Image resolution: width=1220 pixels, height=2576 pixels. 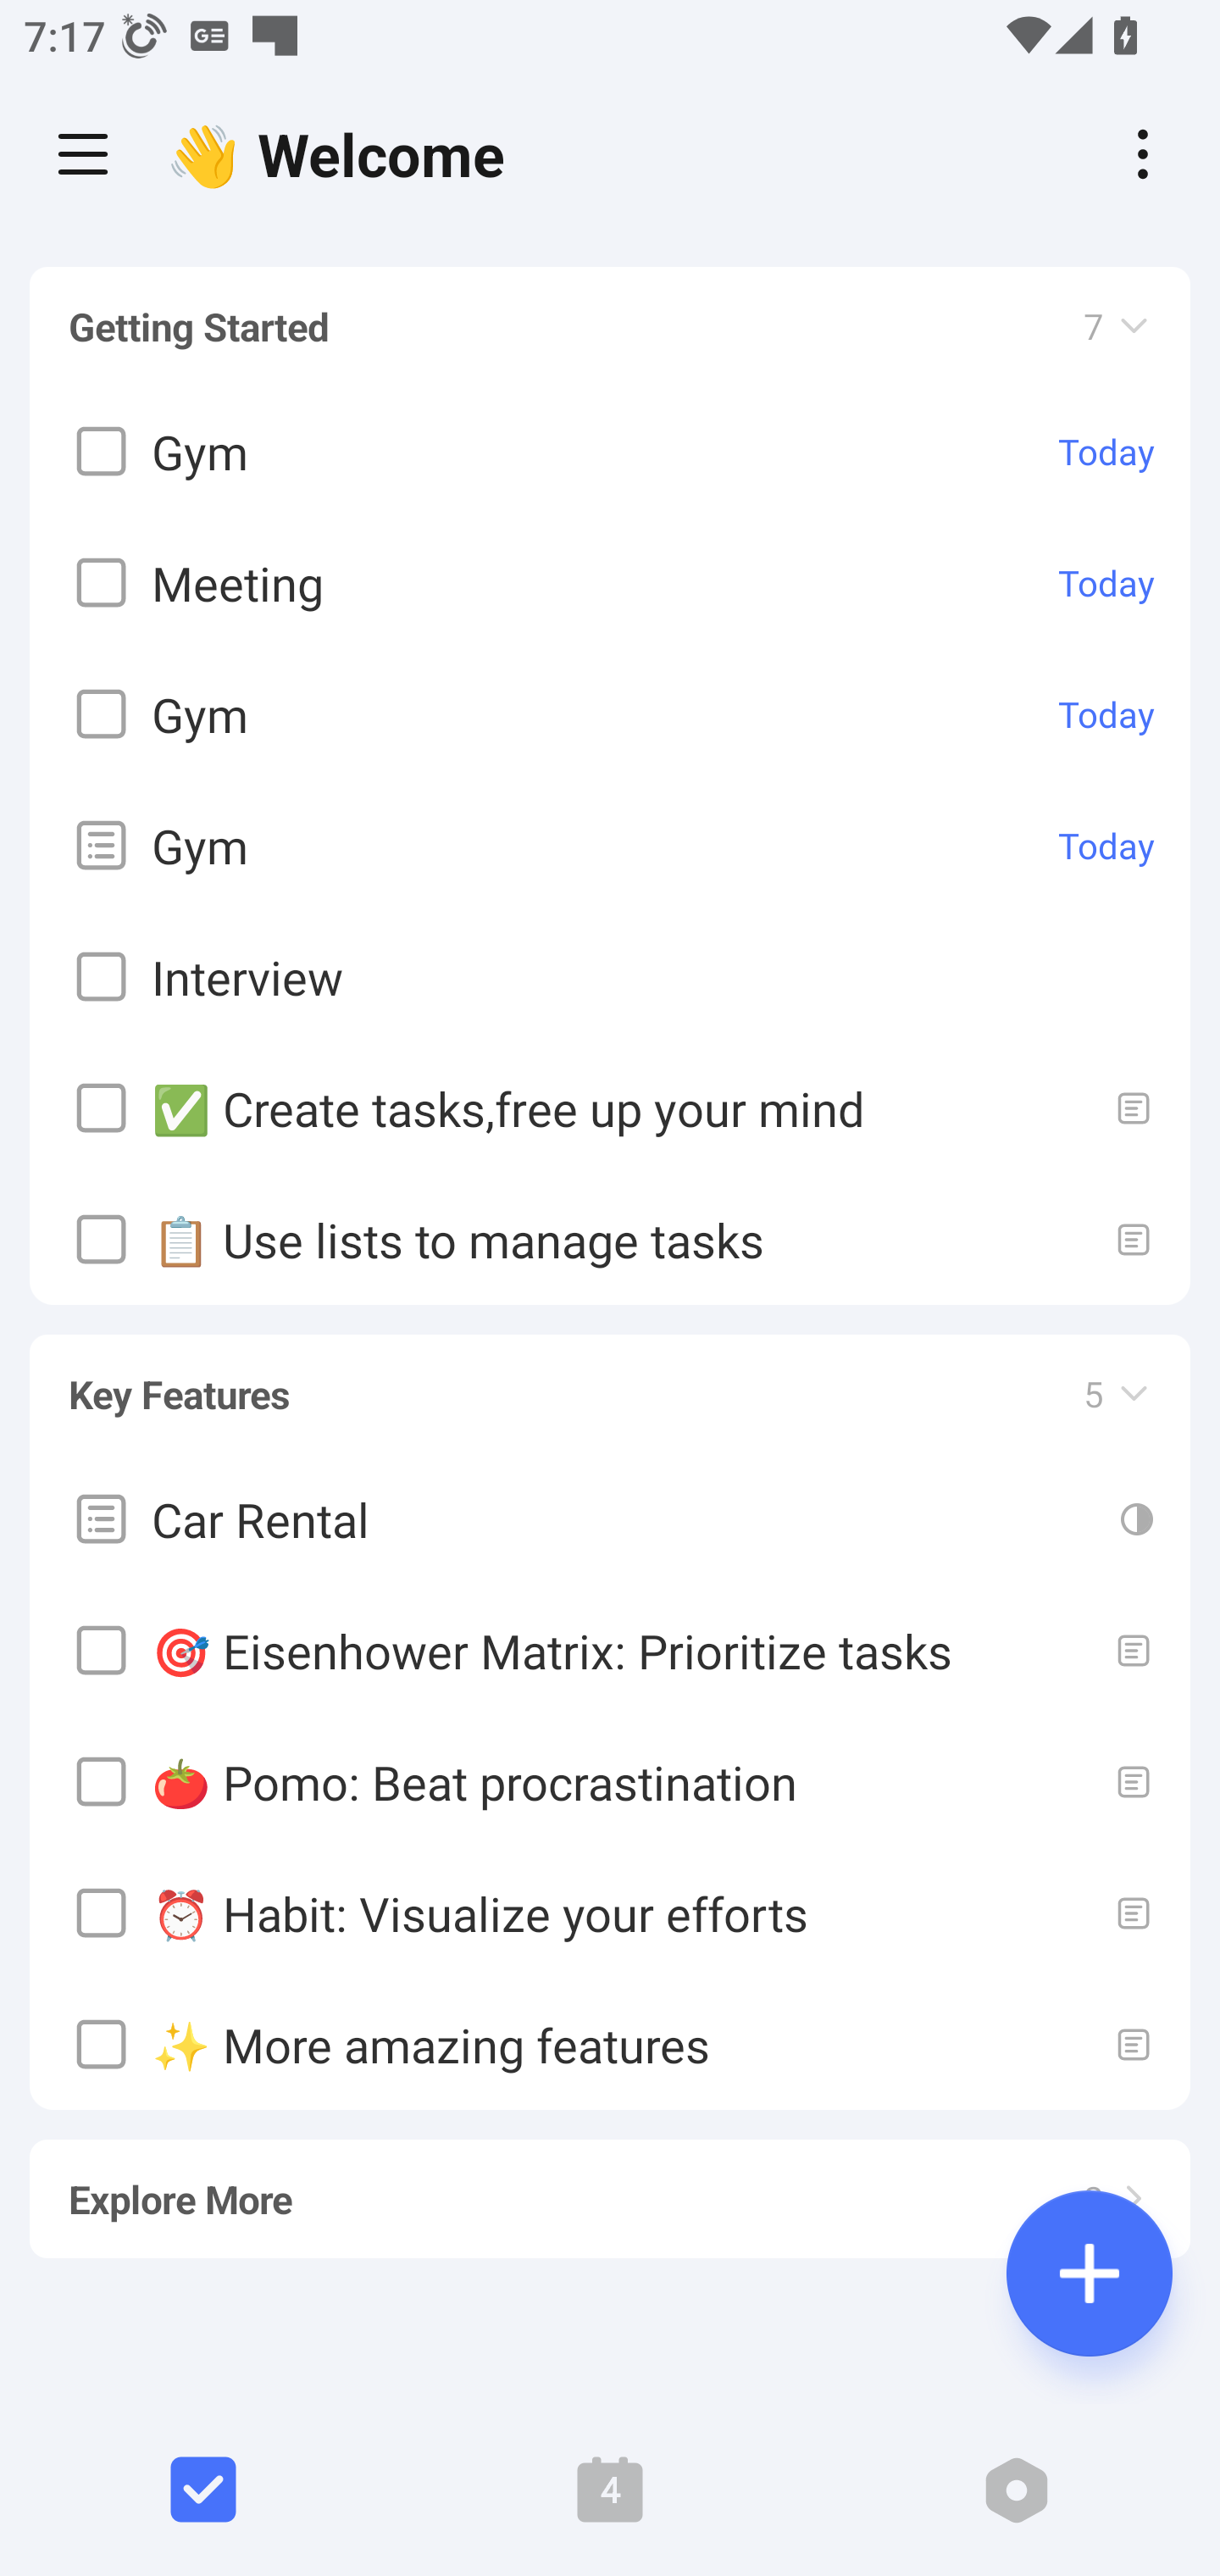 I want to click on ✨ More amazing features, so click(x=610, y=2044).